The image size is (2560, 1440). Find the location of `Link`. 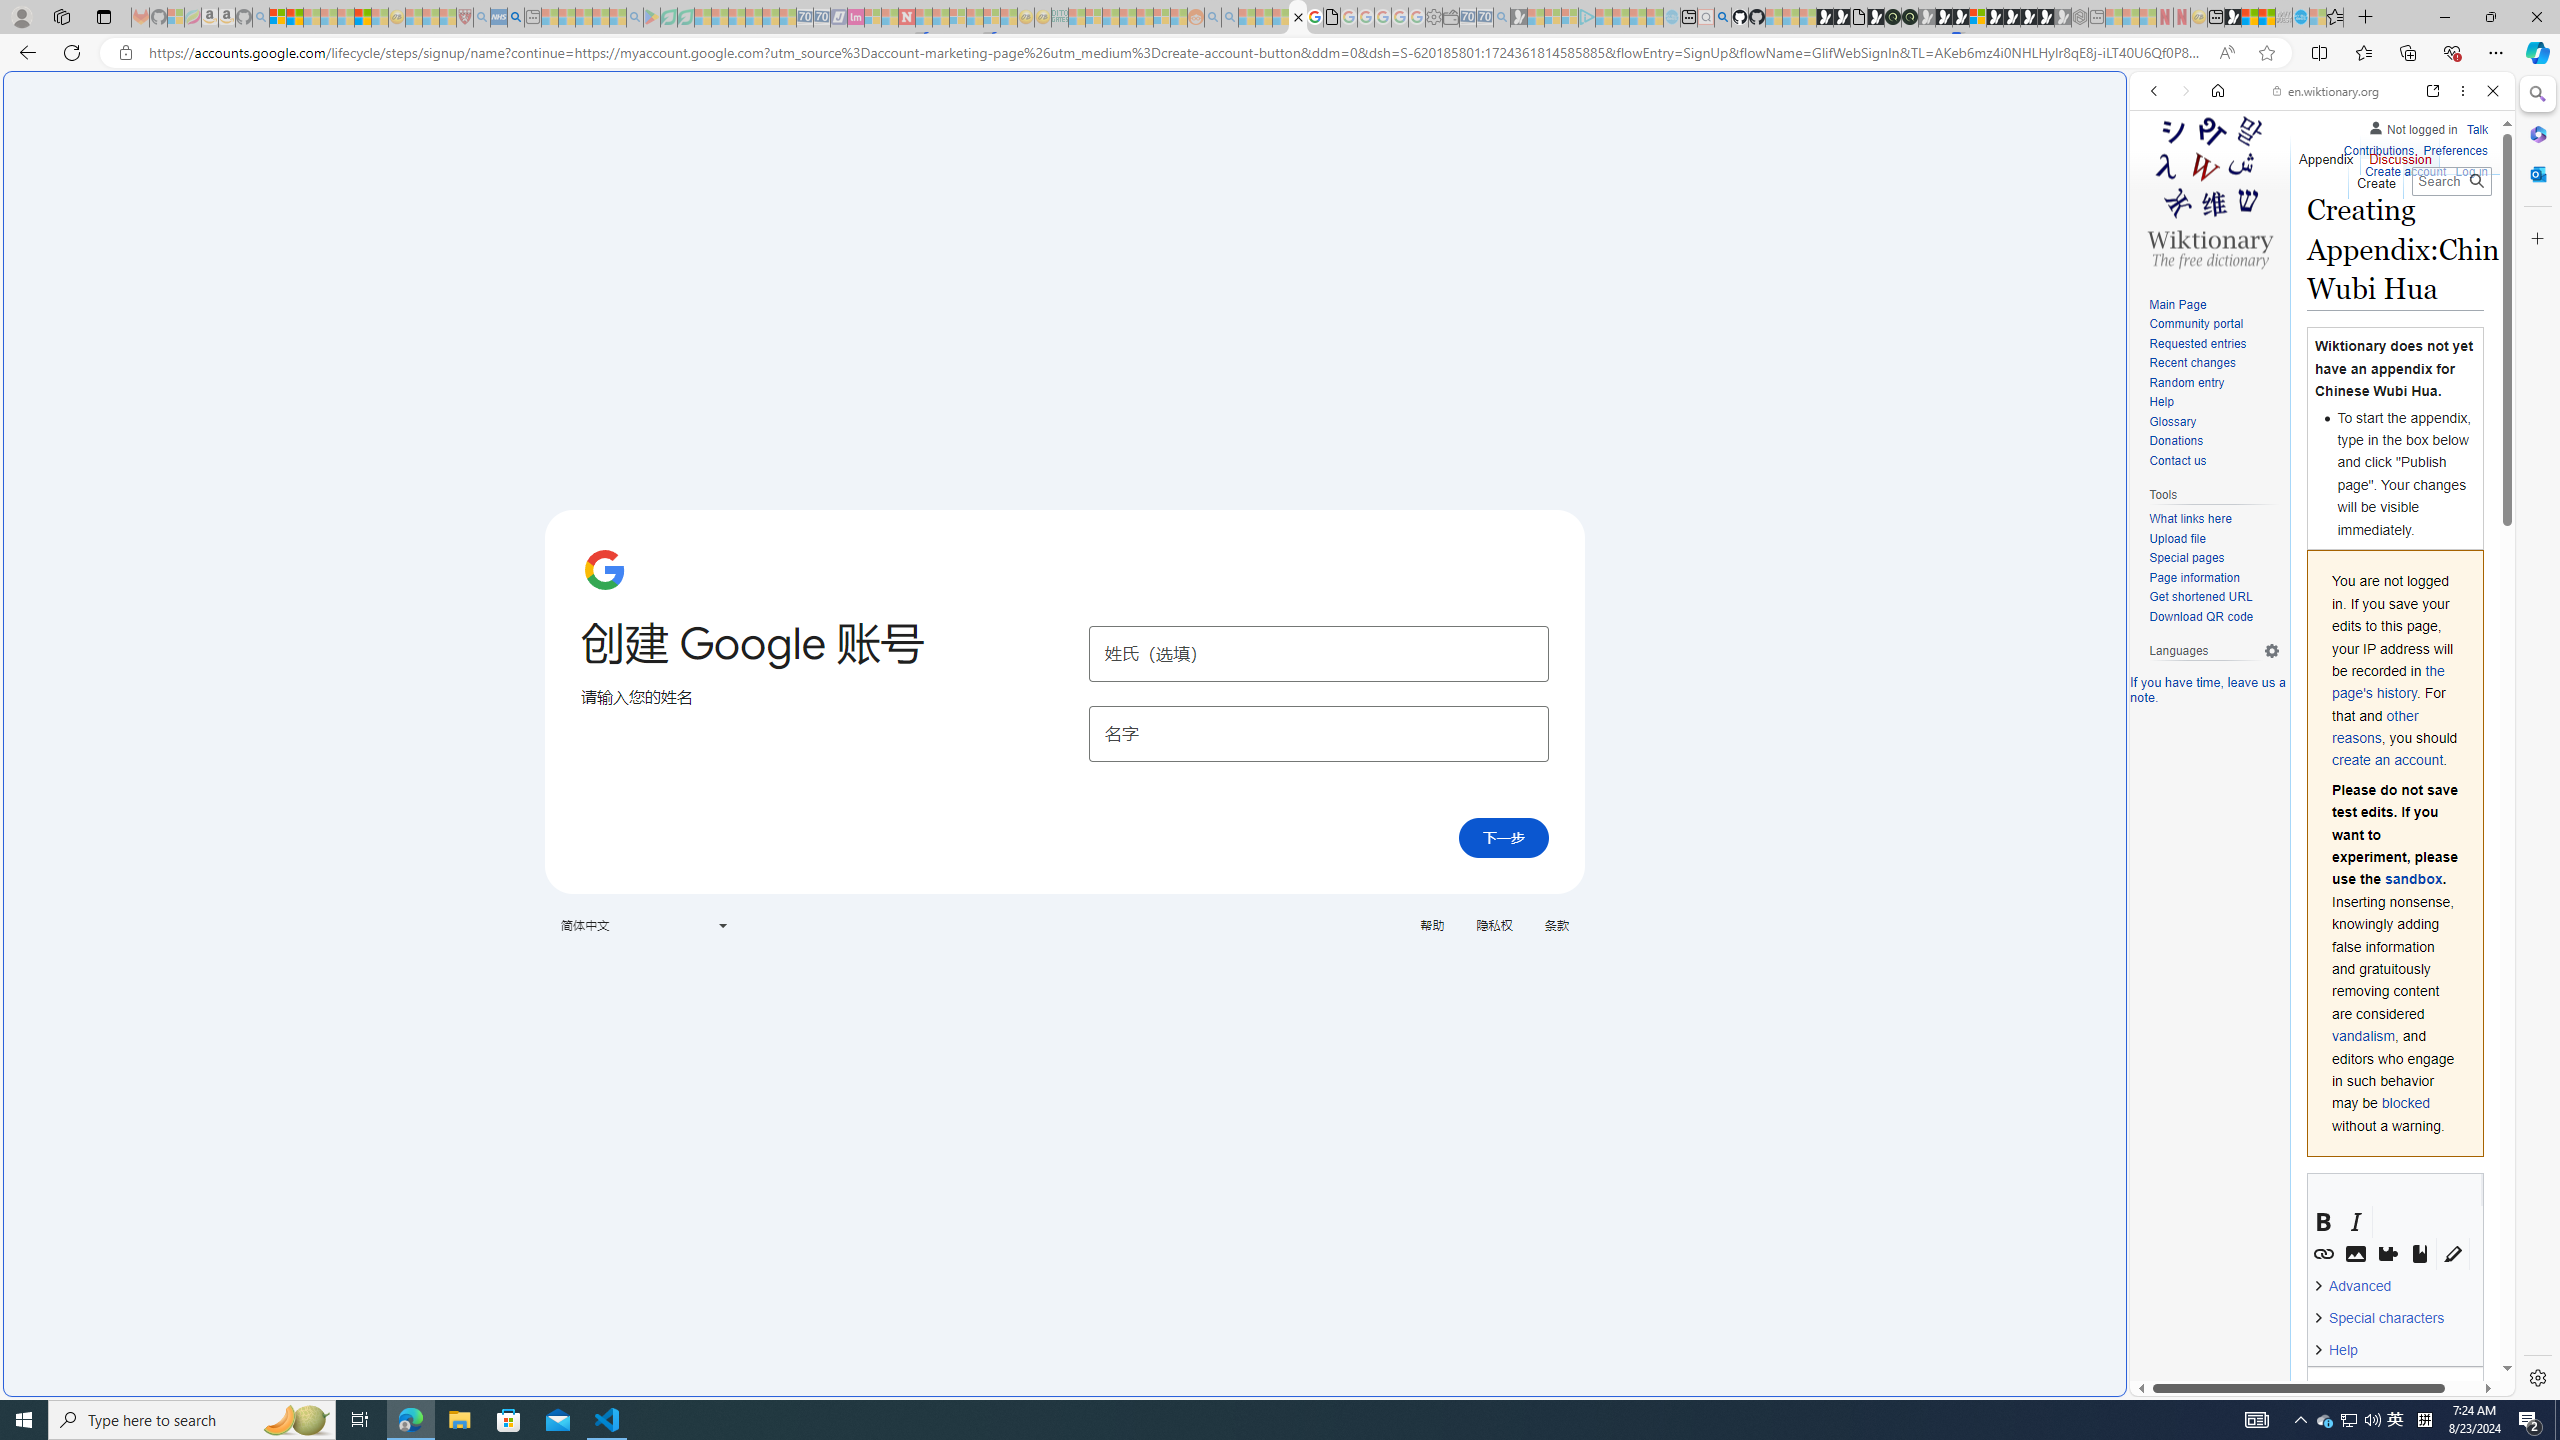

Link is located at coordinates (2324, 1254).